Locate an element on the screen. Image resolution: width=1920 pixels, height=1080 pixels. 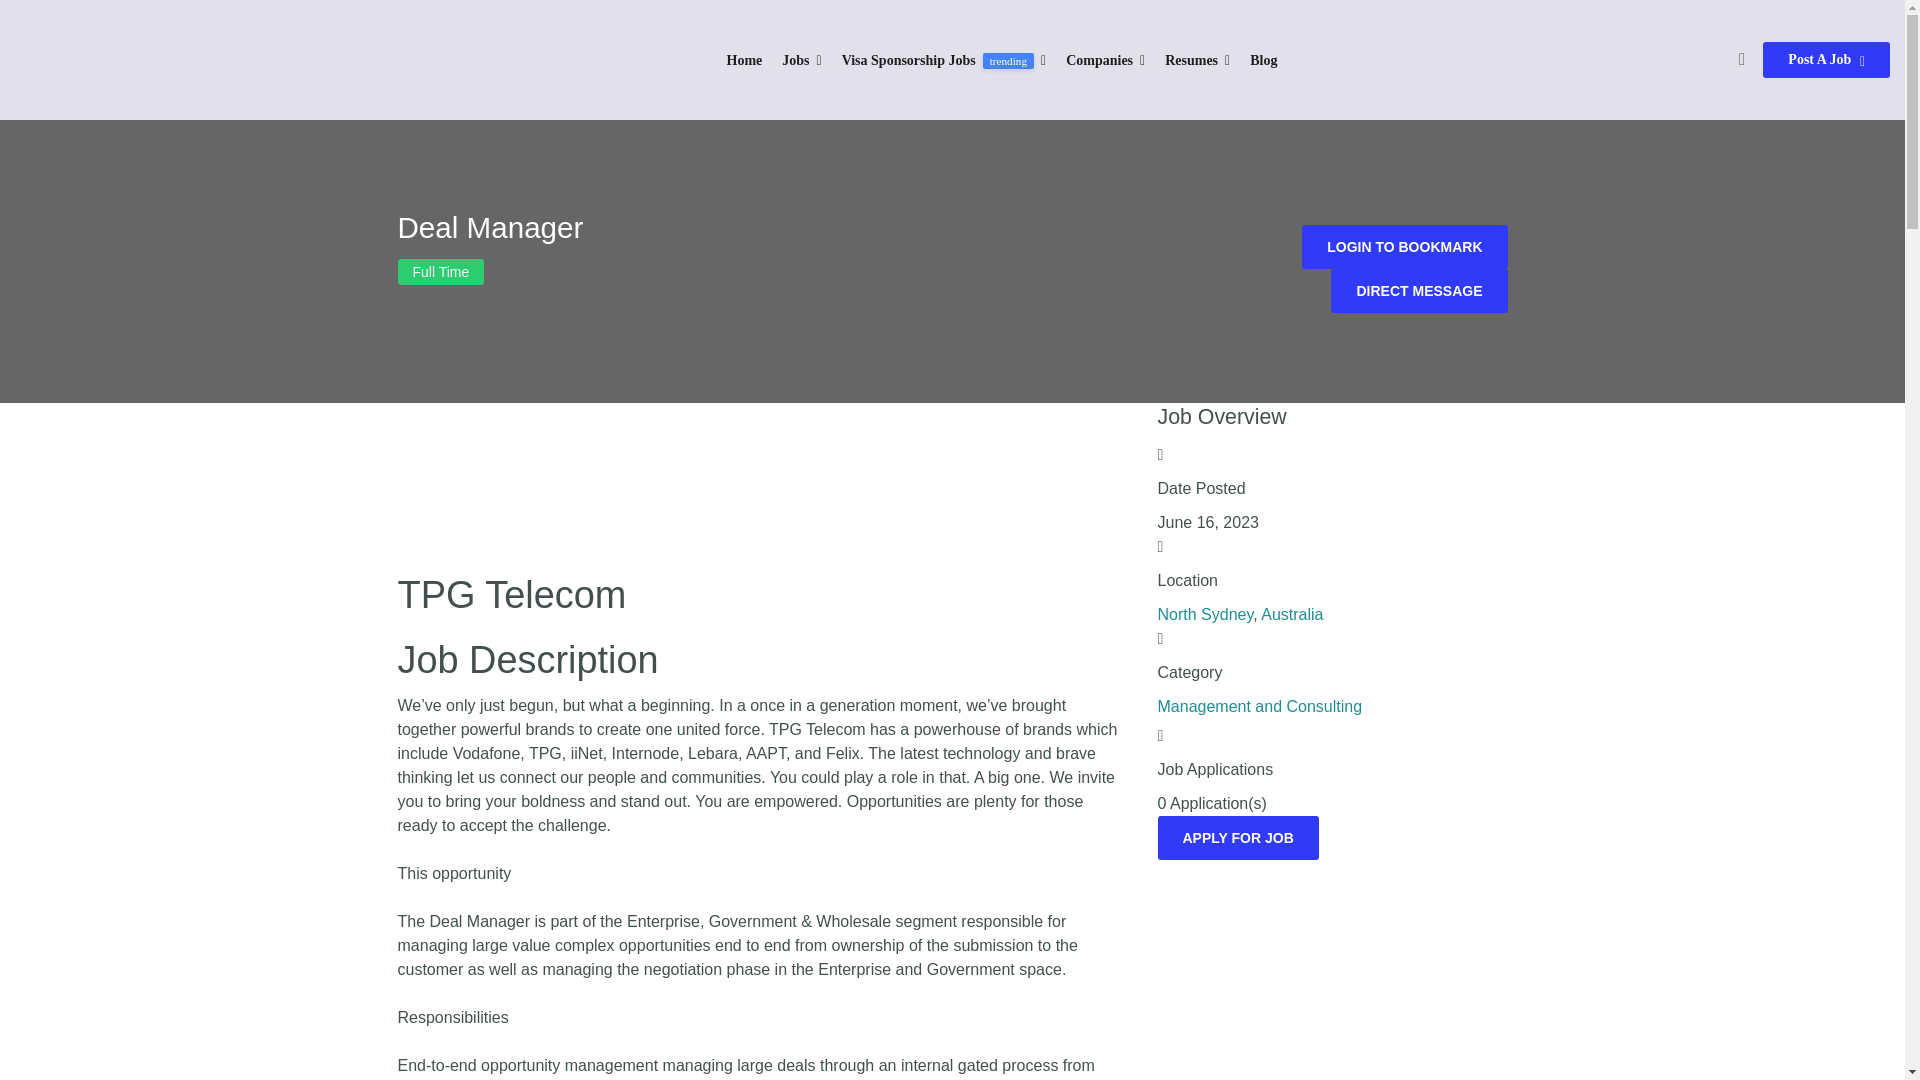
LOGIN TO BOOKMARK is located at coordinates (1404, 246).